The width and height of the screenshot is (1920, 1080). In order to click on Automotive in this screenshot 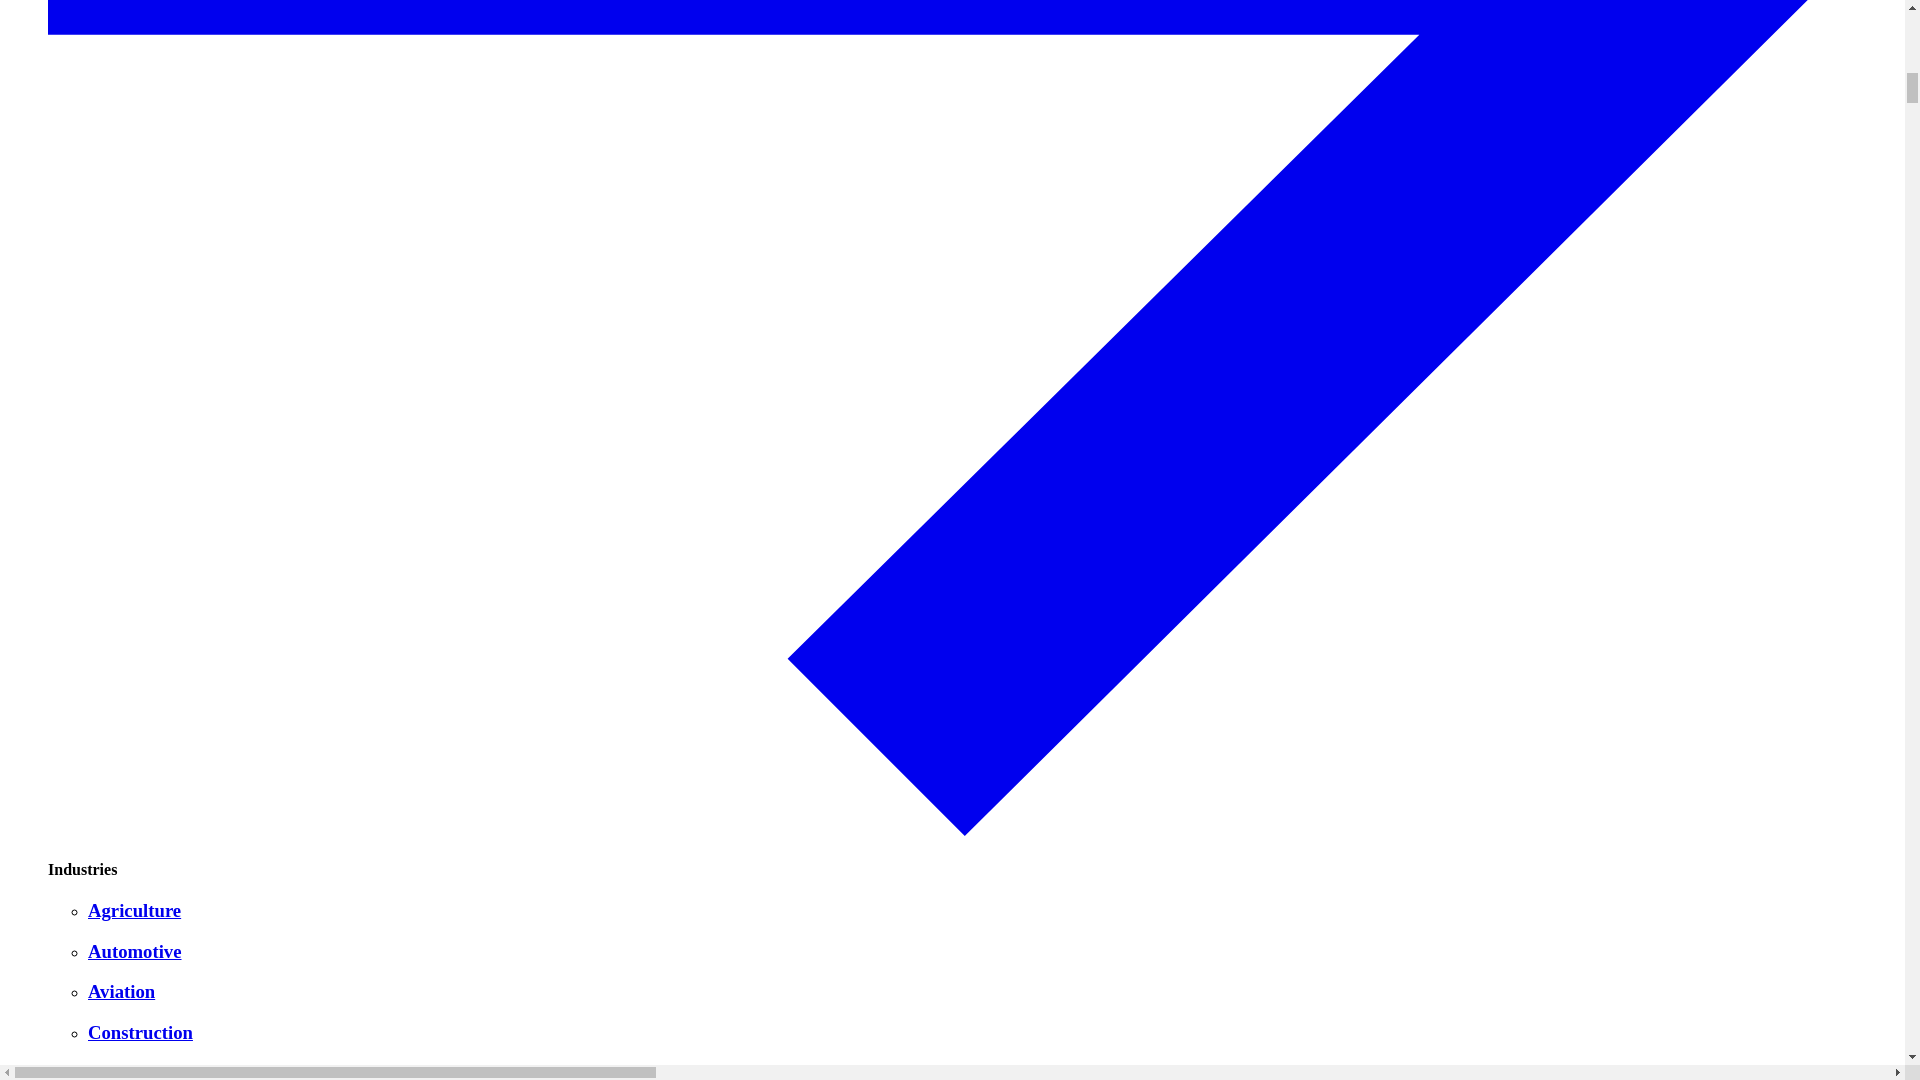, I will do `click(992, 952)`.